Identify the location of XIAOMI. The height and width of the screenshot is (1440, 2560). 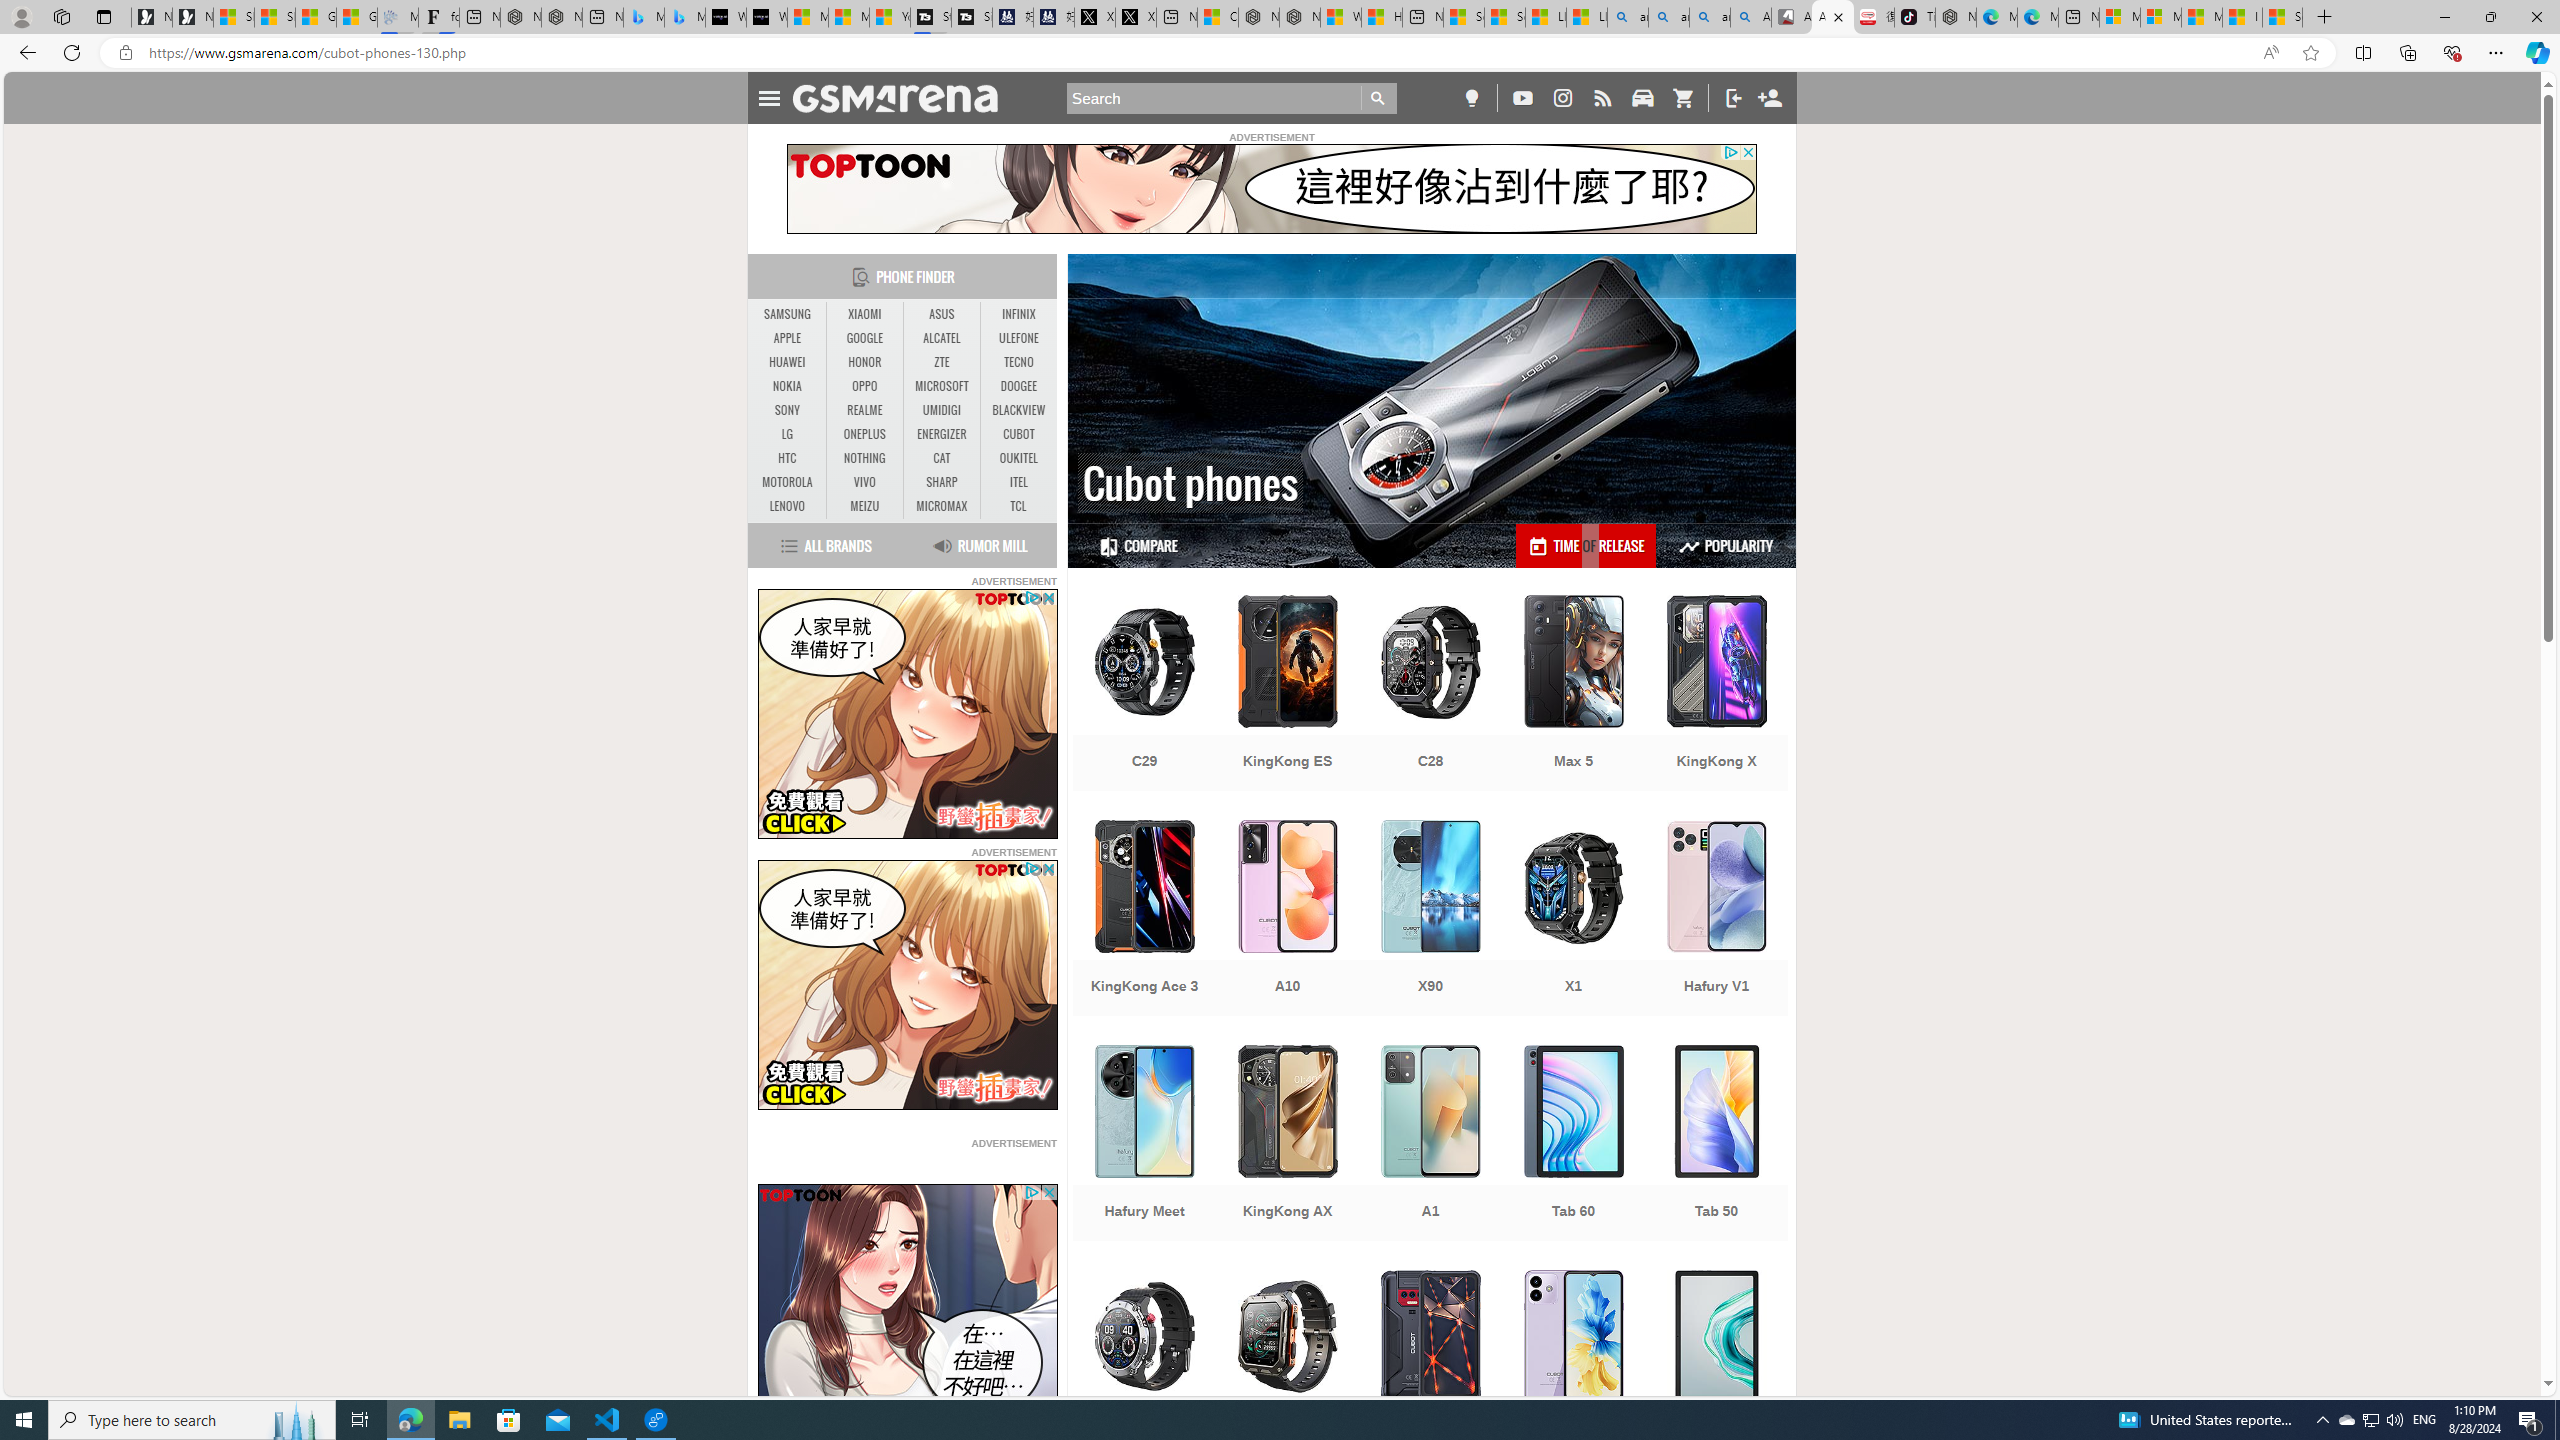
(864, 314).